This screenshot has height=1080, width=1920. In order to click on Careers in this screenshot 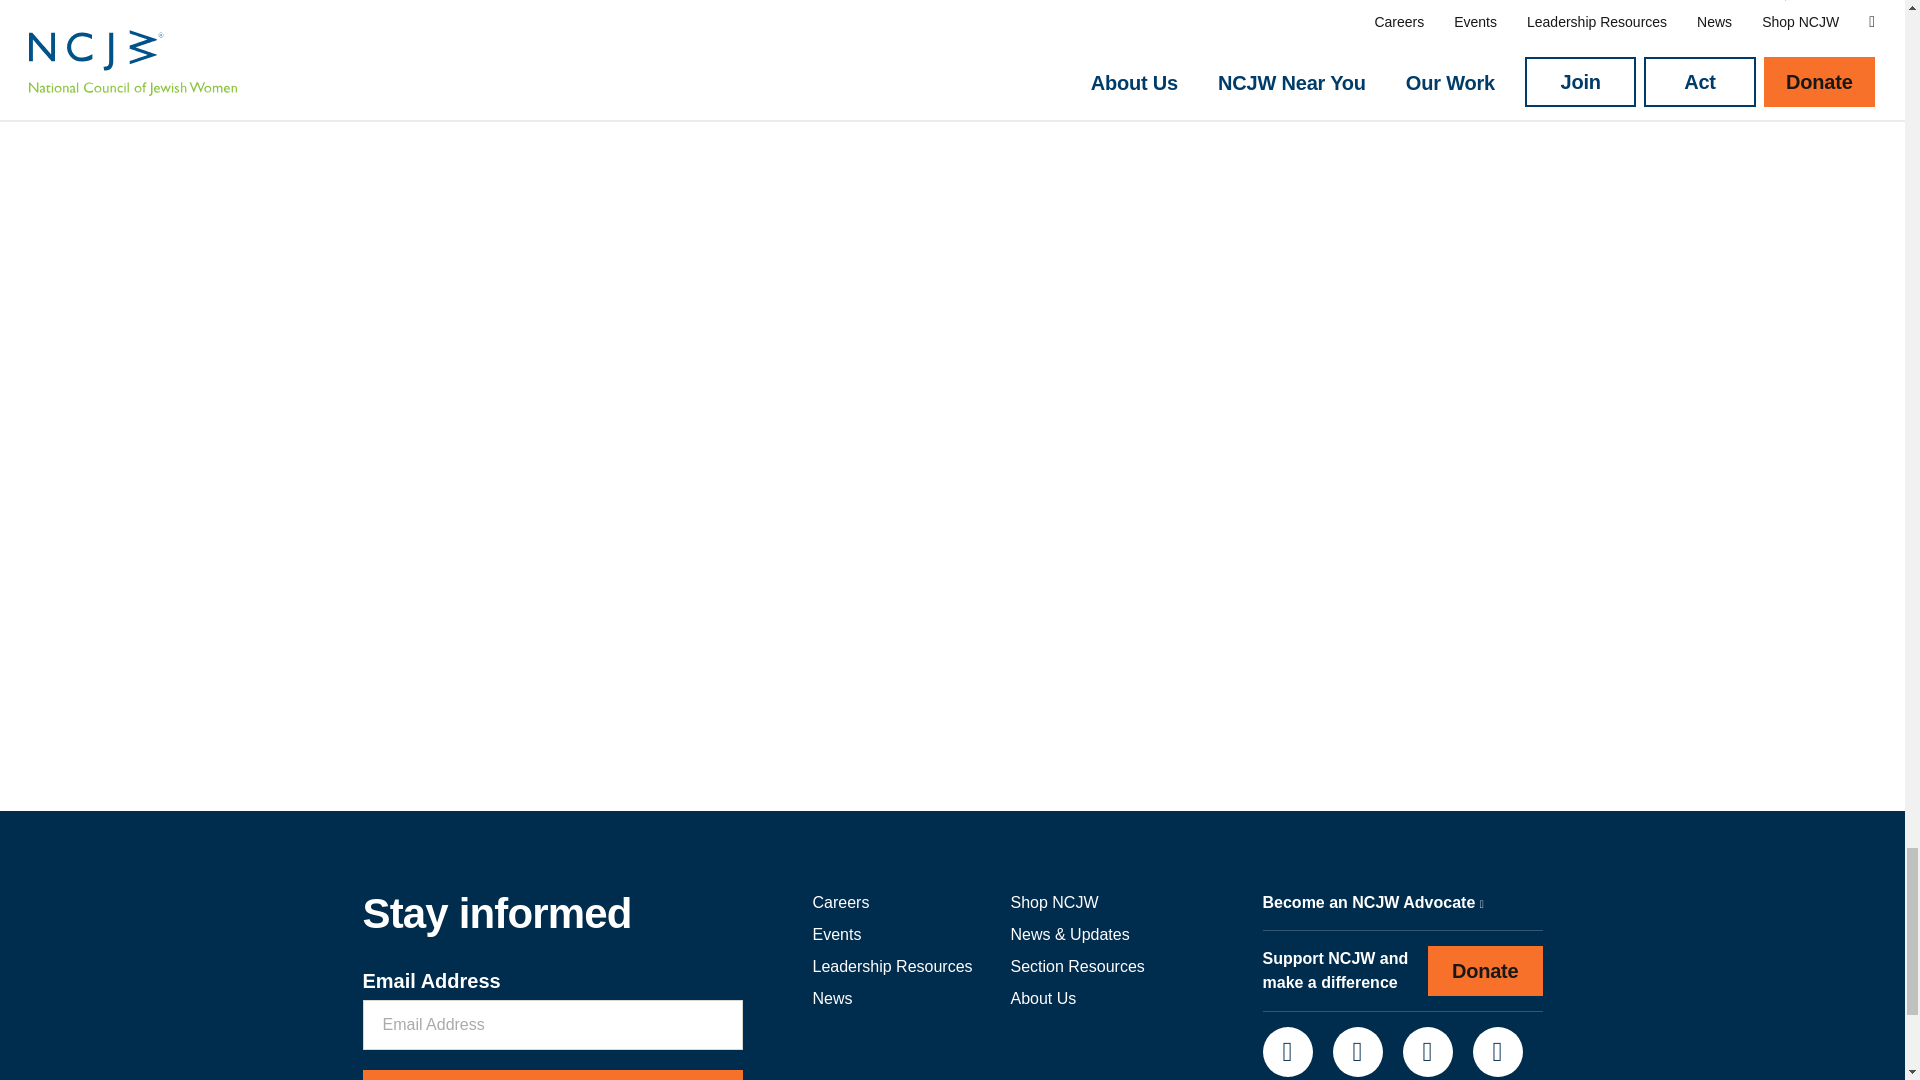, I will do `click(840, 902)`.